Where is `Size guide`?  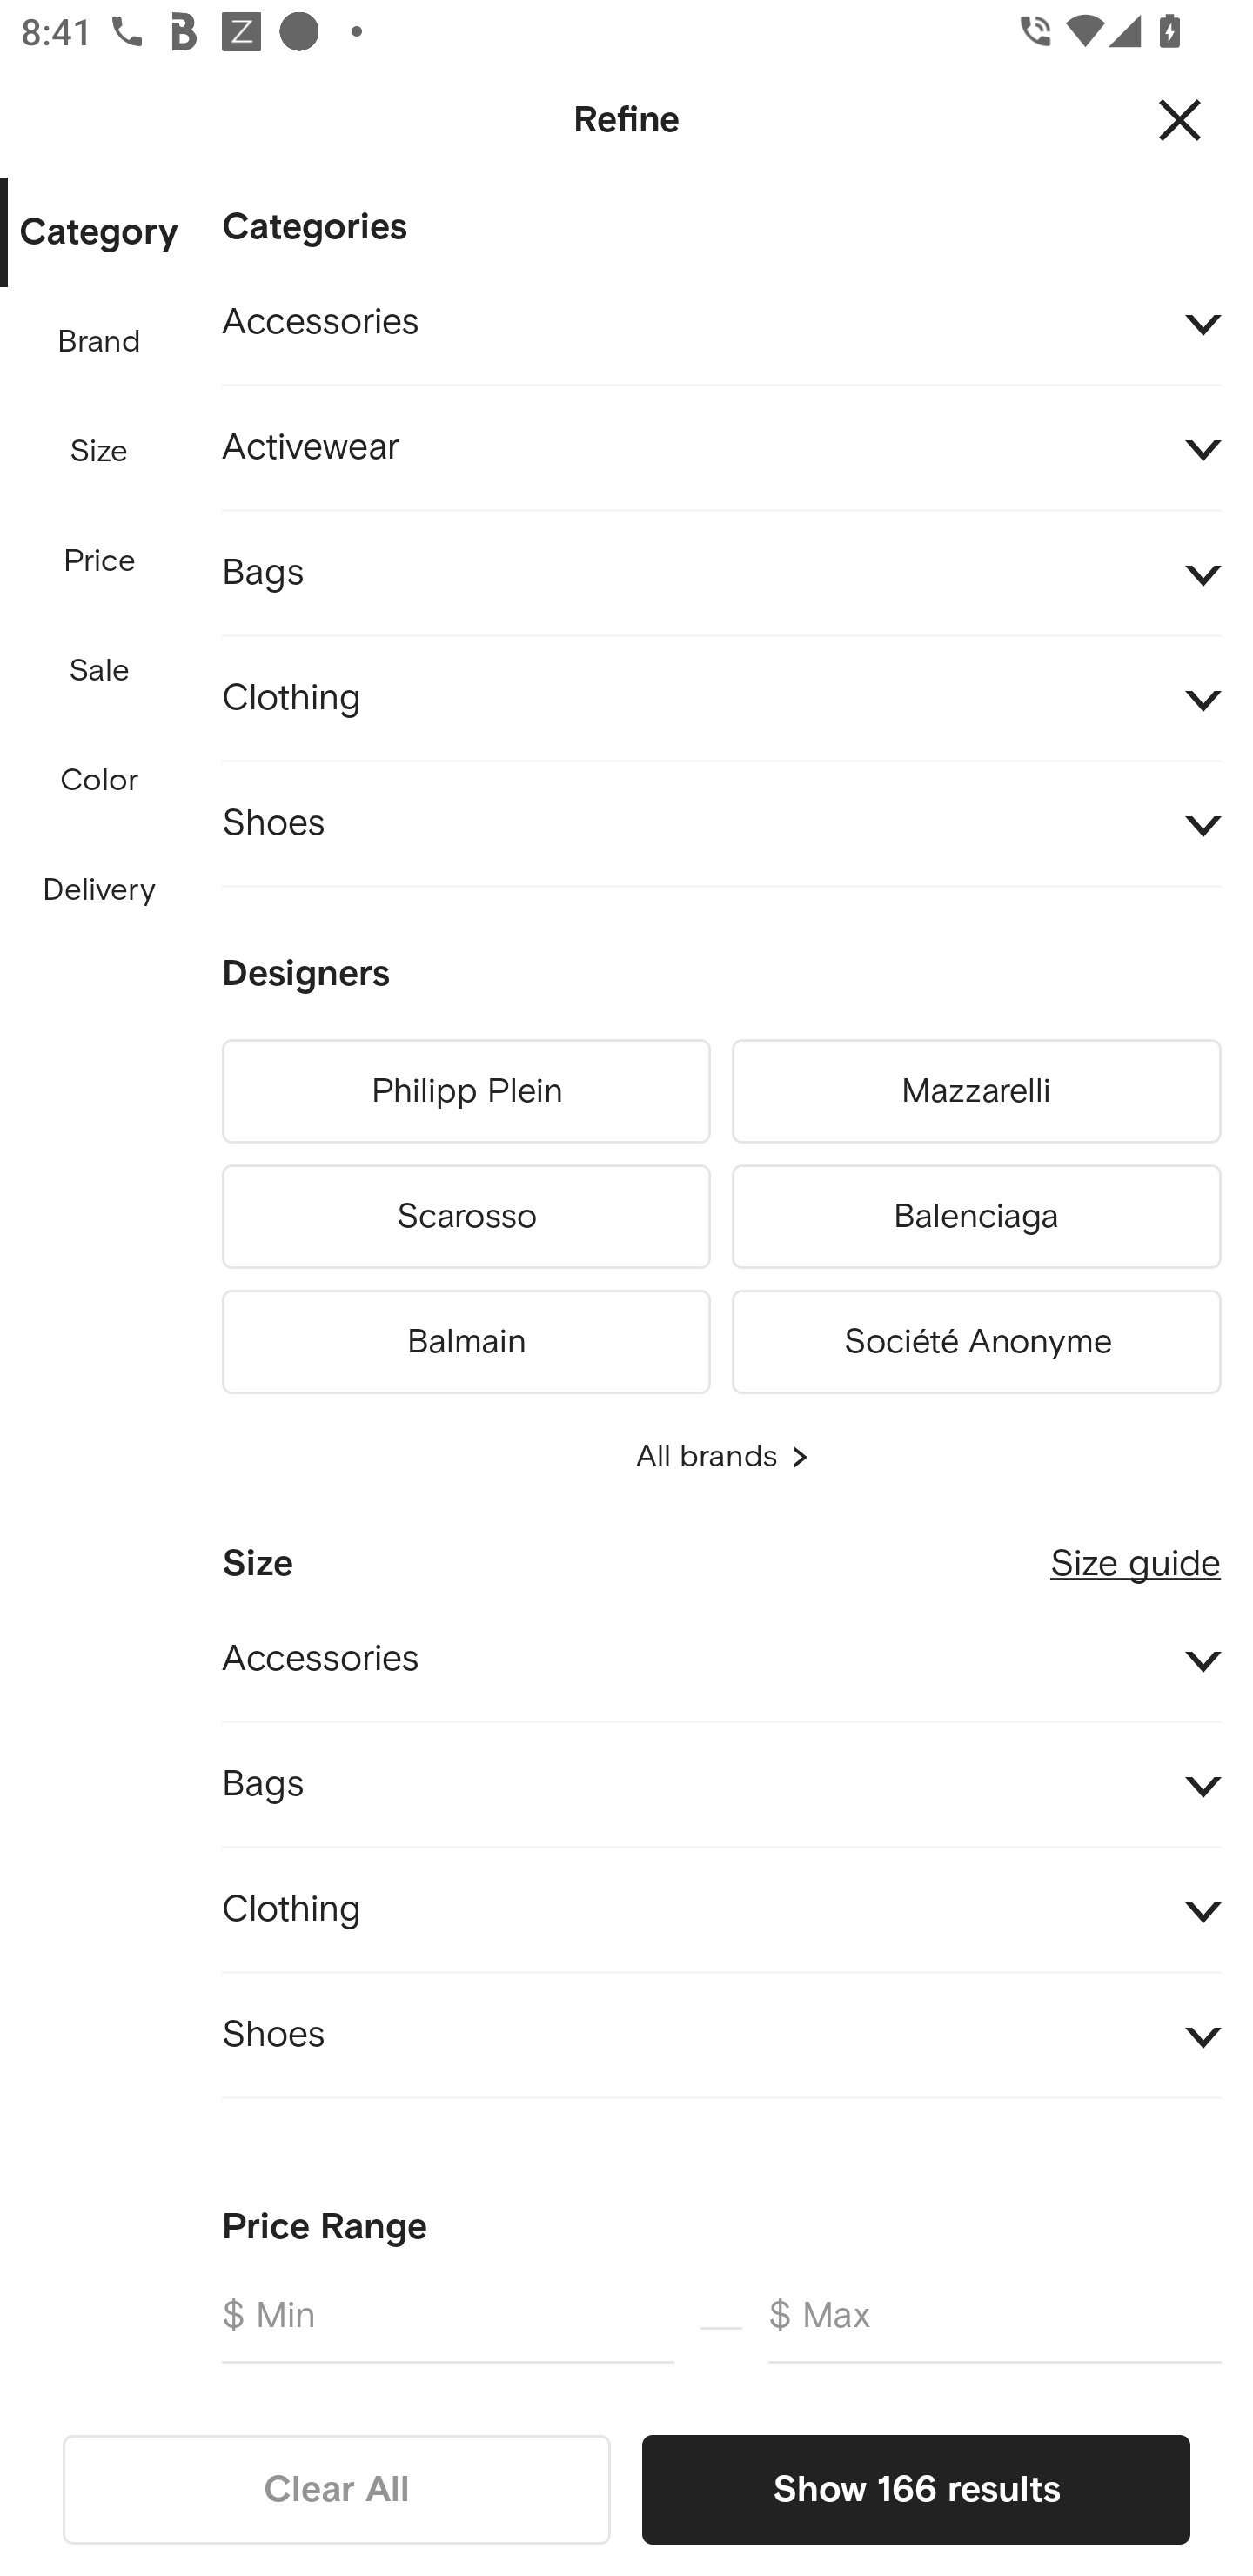
Size guide is located at coordinates (1136, 1552).